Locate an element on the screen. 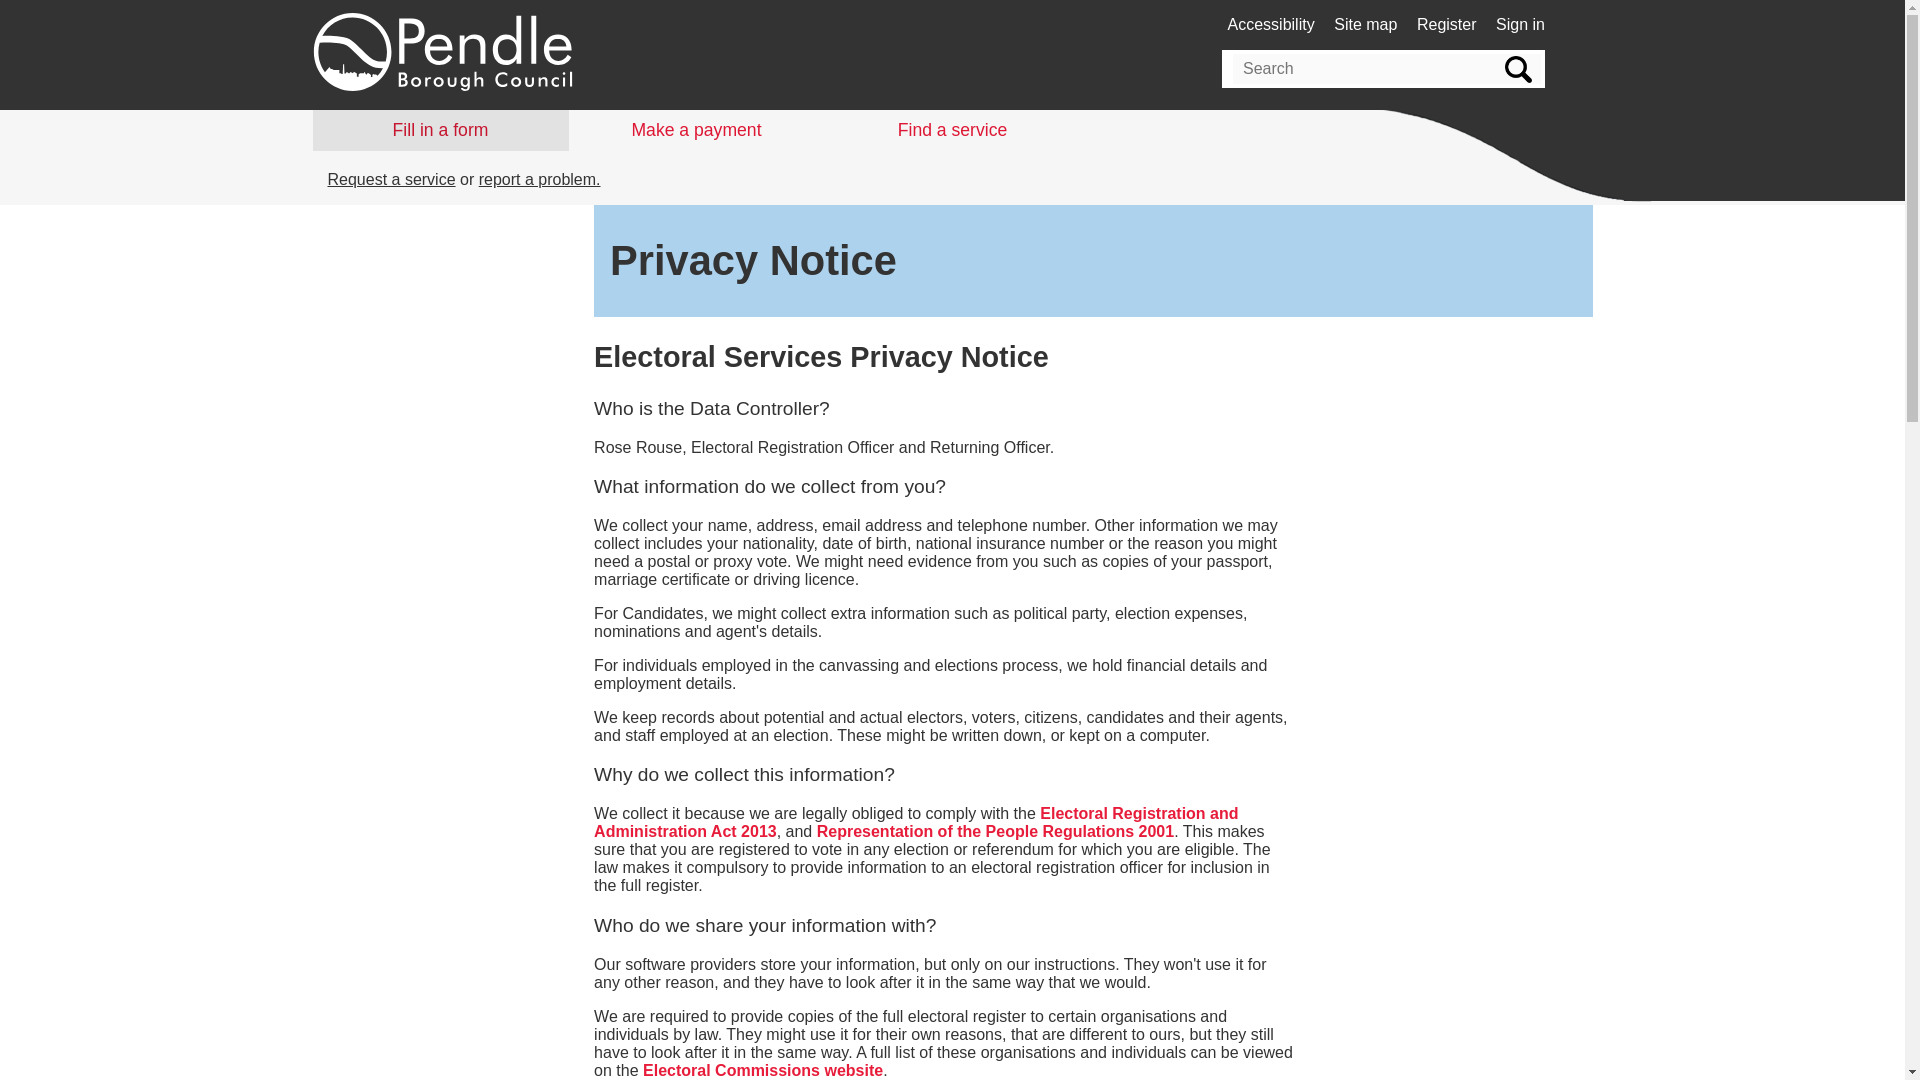 The height and width of the screenshot is (1080, 1920). Electoral Registration and Administration Act 2013 is located at coordinates (916, 822).